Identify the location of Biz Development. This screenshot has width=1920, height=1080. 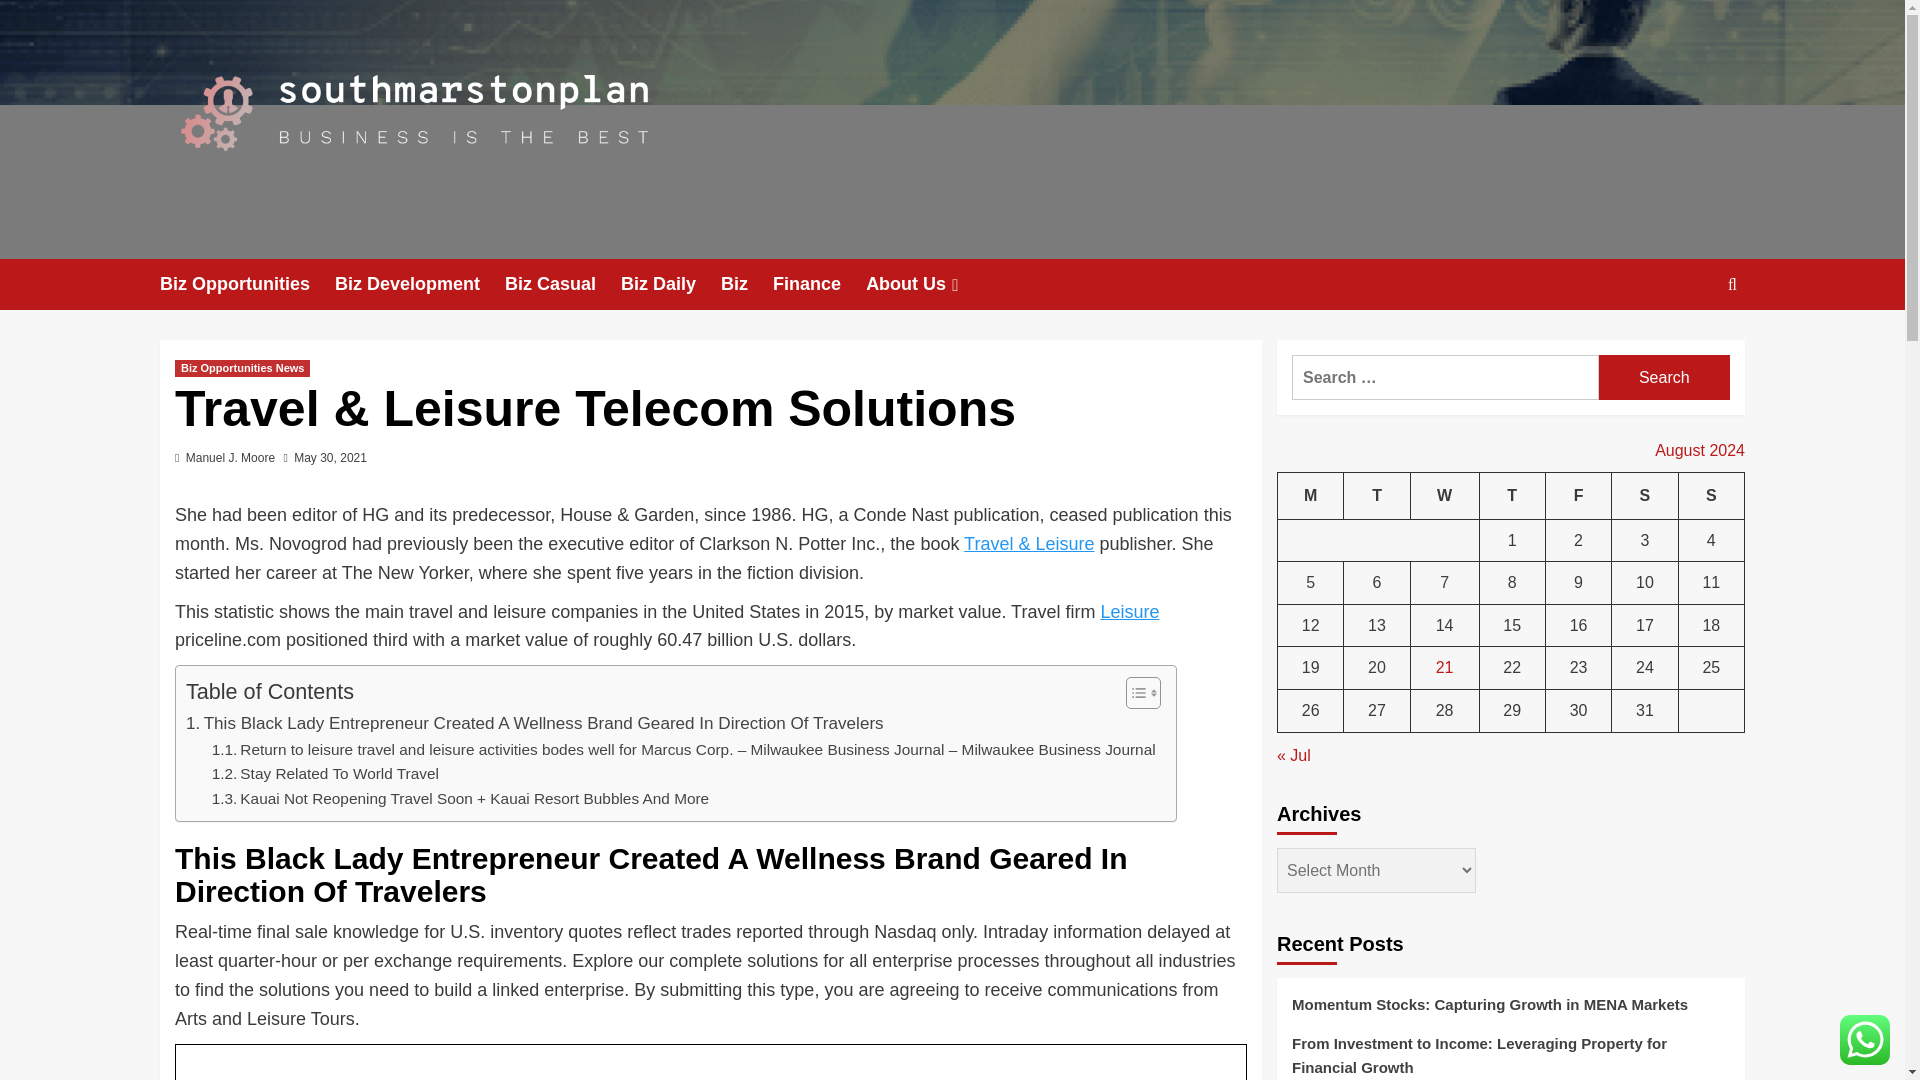
(419, 284).